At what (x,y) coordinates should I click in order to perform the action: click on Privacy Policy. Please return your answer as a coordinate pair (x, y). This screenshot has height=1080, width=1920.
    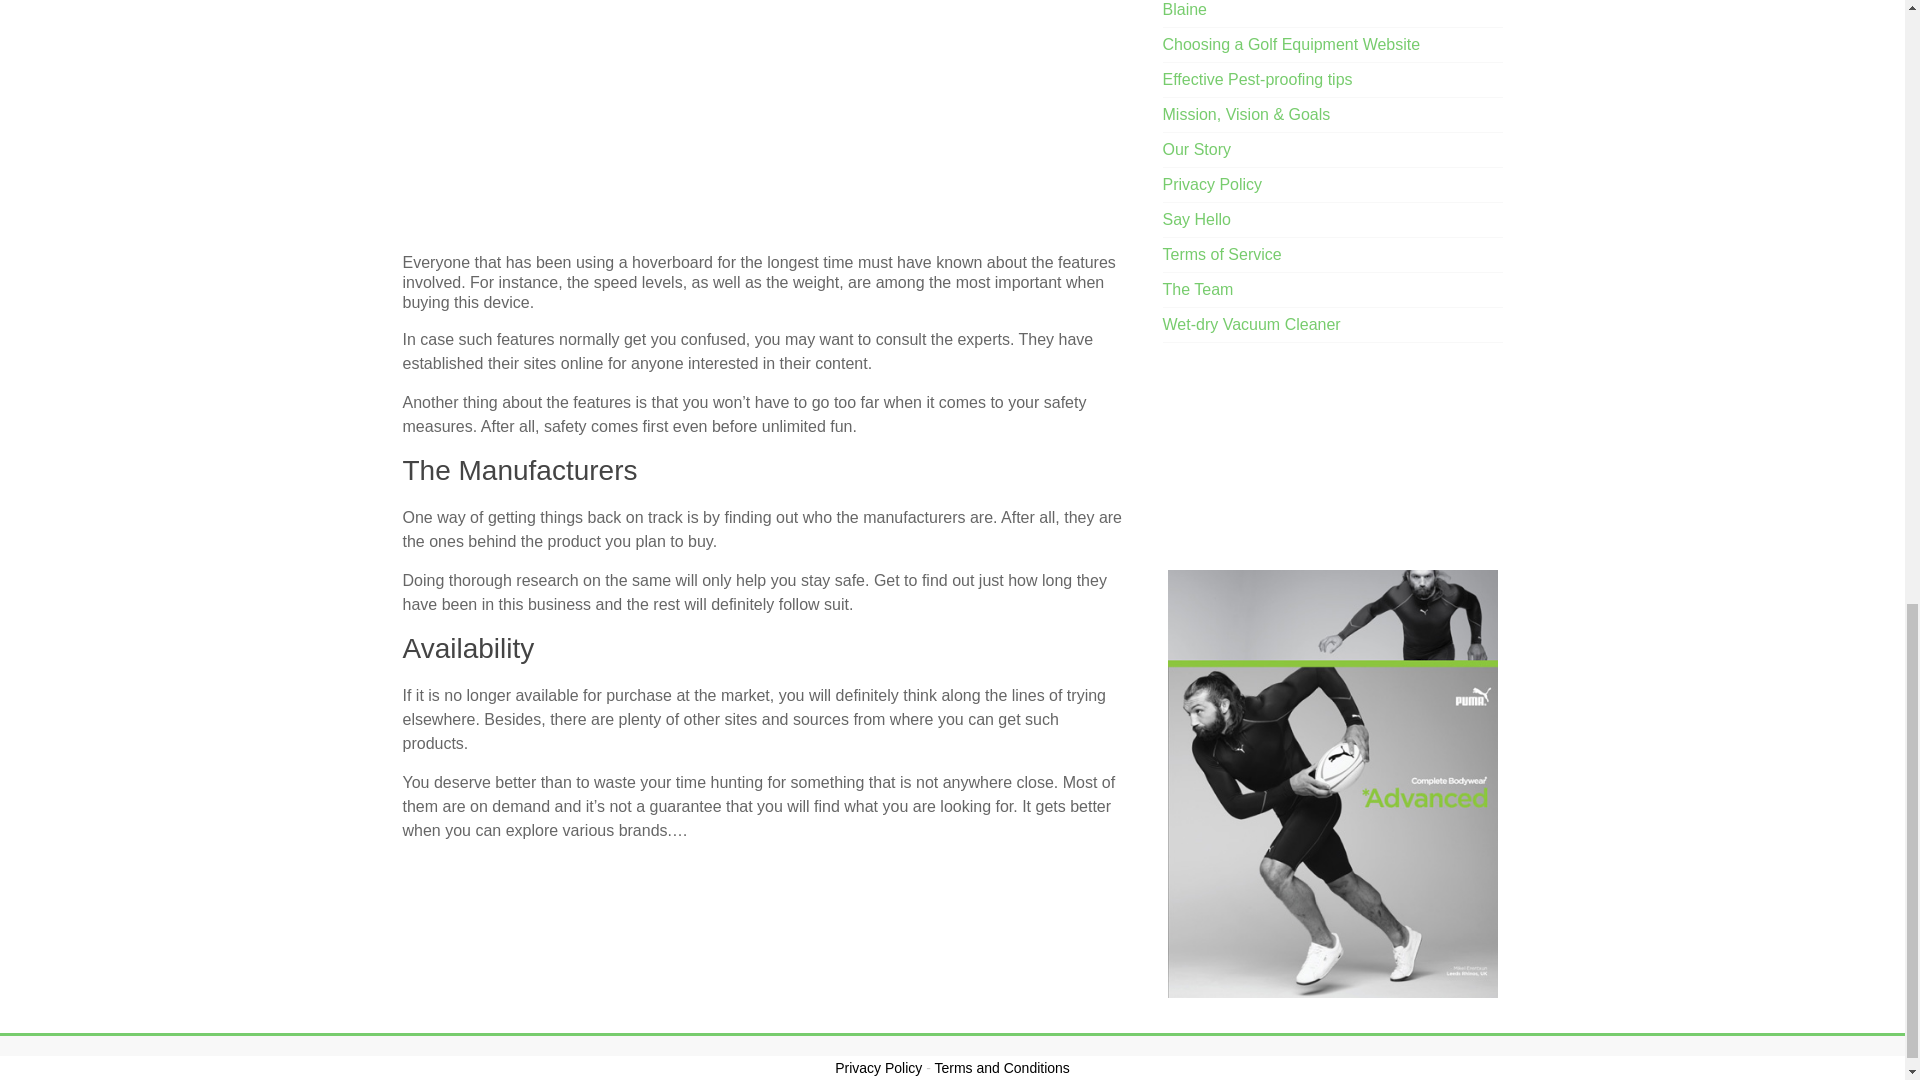
    Looking at the image, I should click on (1213, 184).